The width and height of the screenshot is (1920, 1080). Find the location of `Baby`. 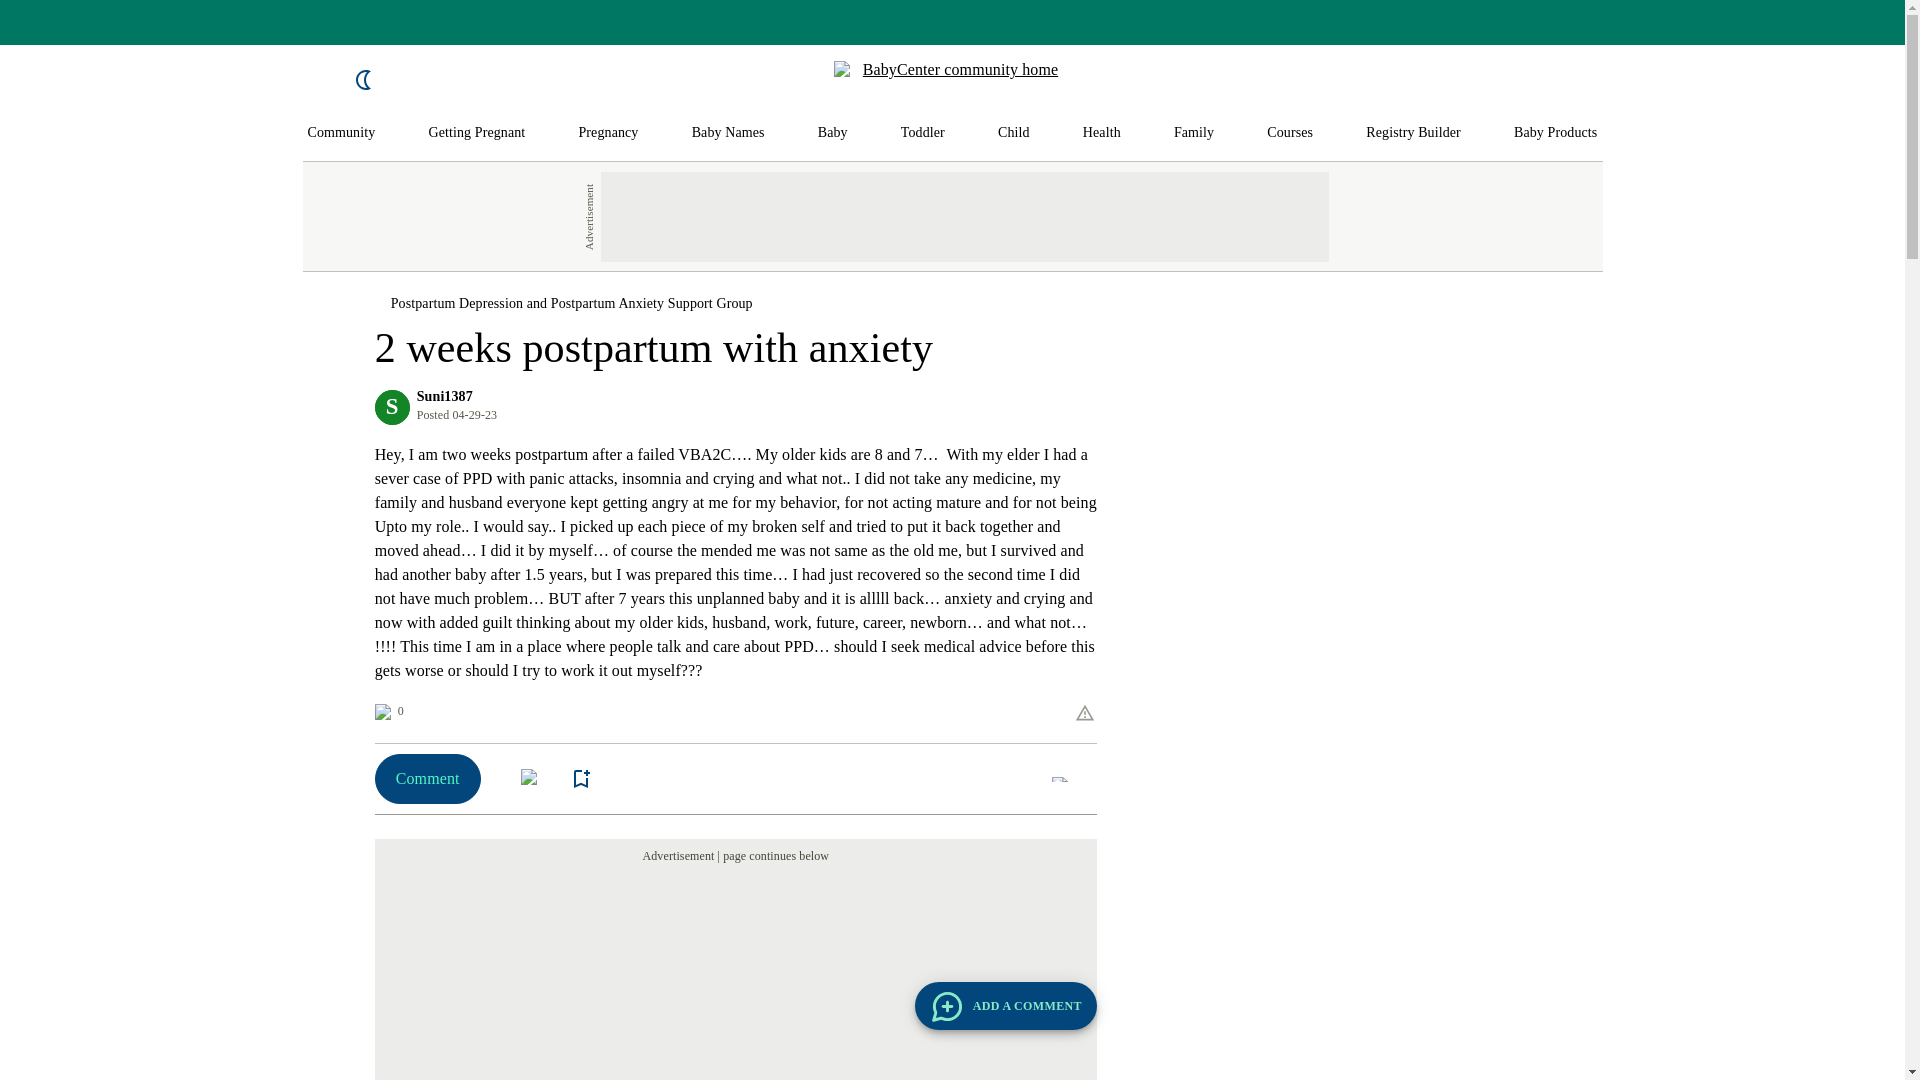

Baby is located at coordinates (832, 133).